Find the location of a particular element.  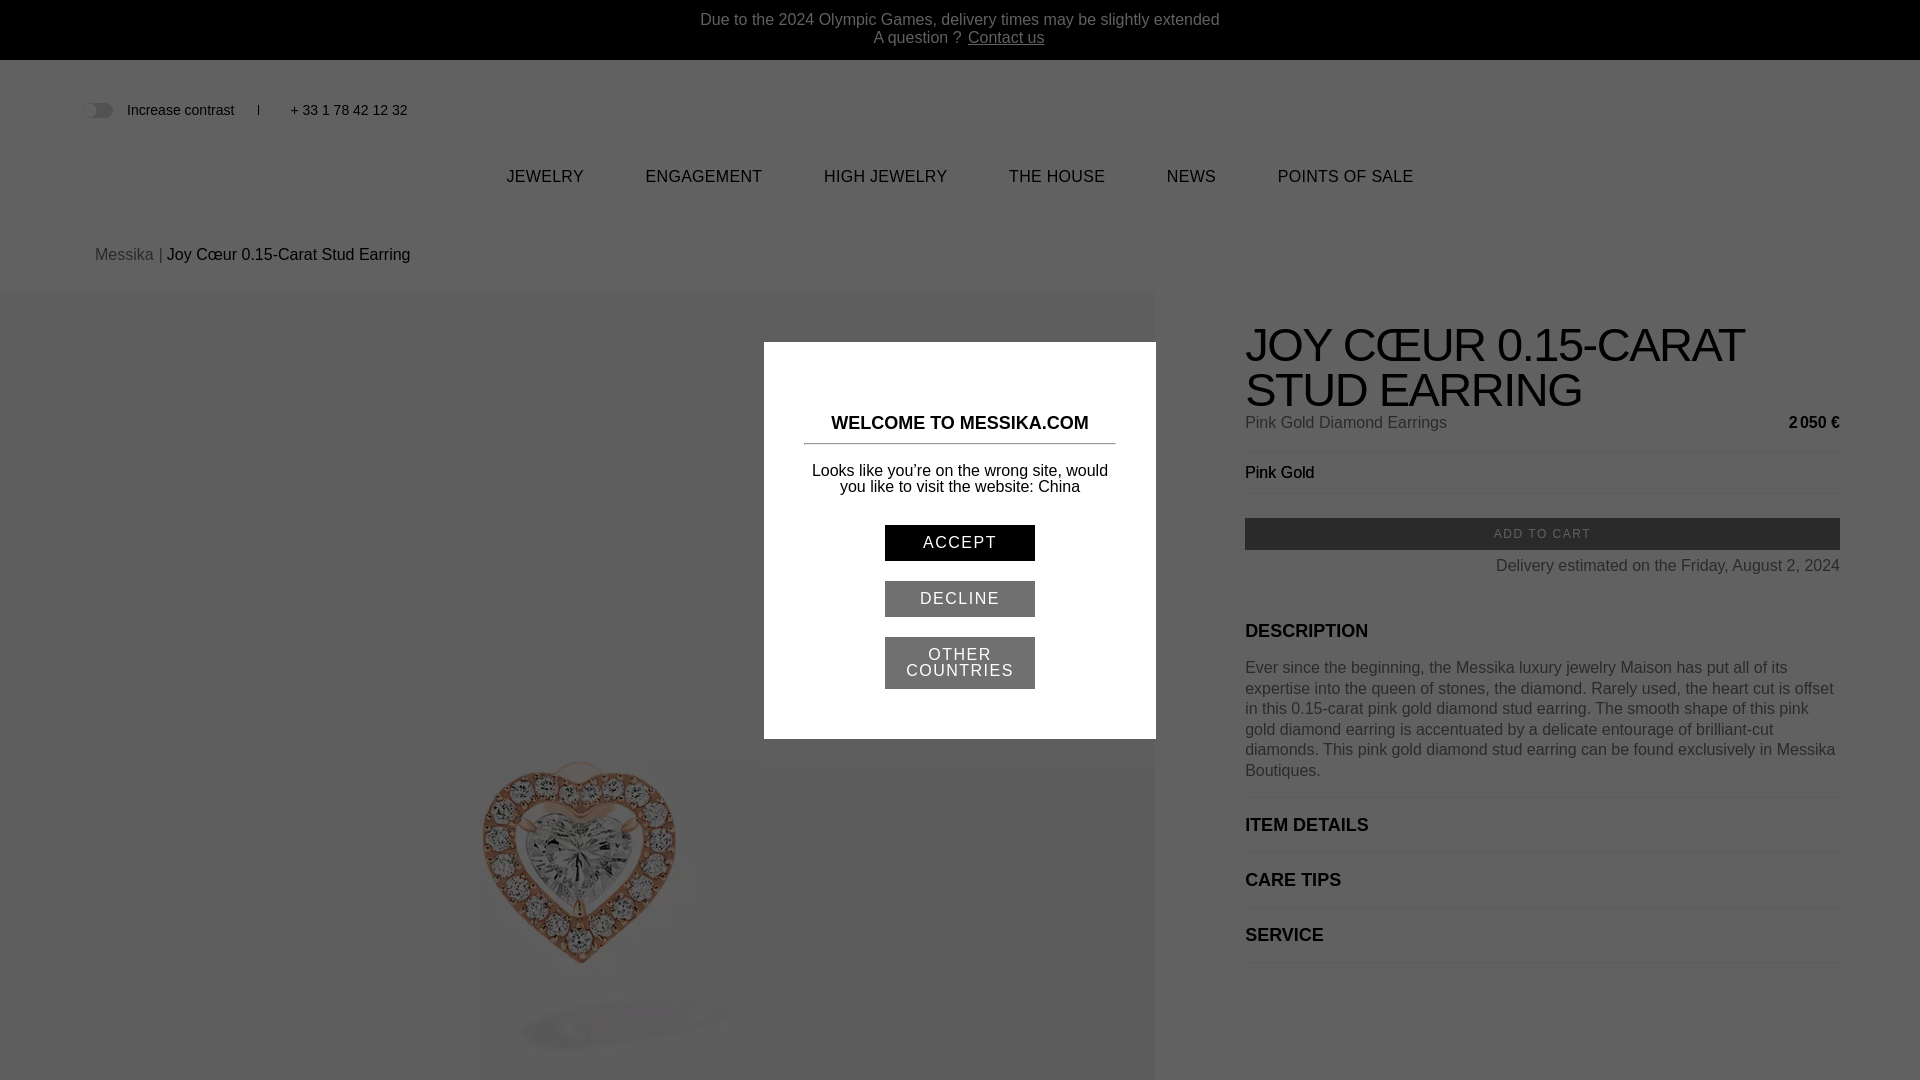

Search is located at coordinates (1728, 110).